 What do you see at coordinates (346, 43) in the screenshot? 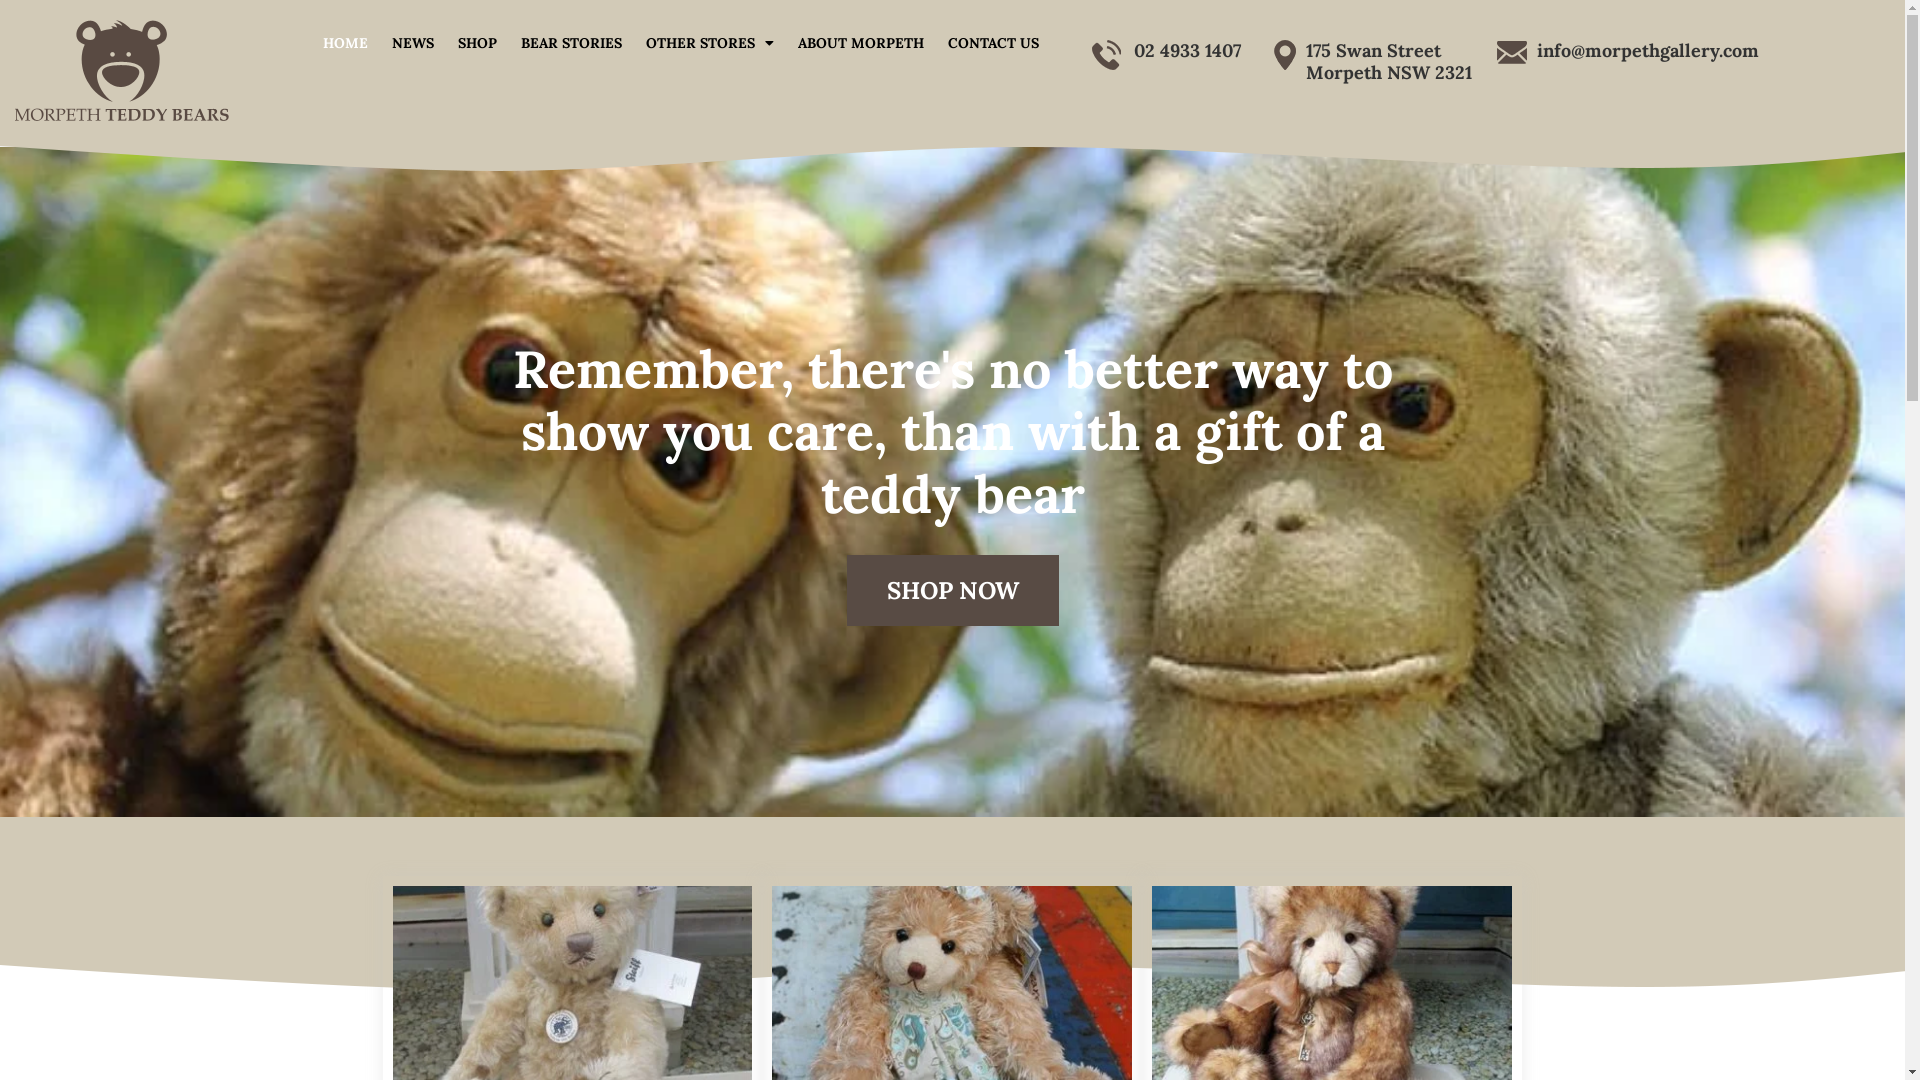
I see `HOME` at bounding box center [346, 43].